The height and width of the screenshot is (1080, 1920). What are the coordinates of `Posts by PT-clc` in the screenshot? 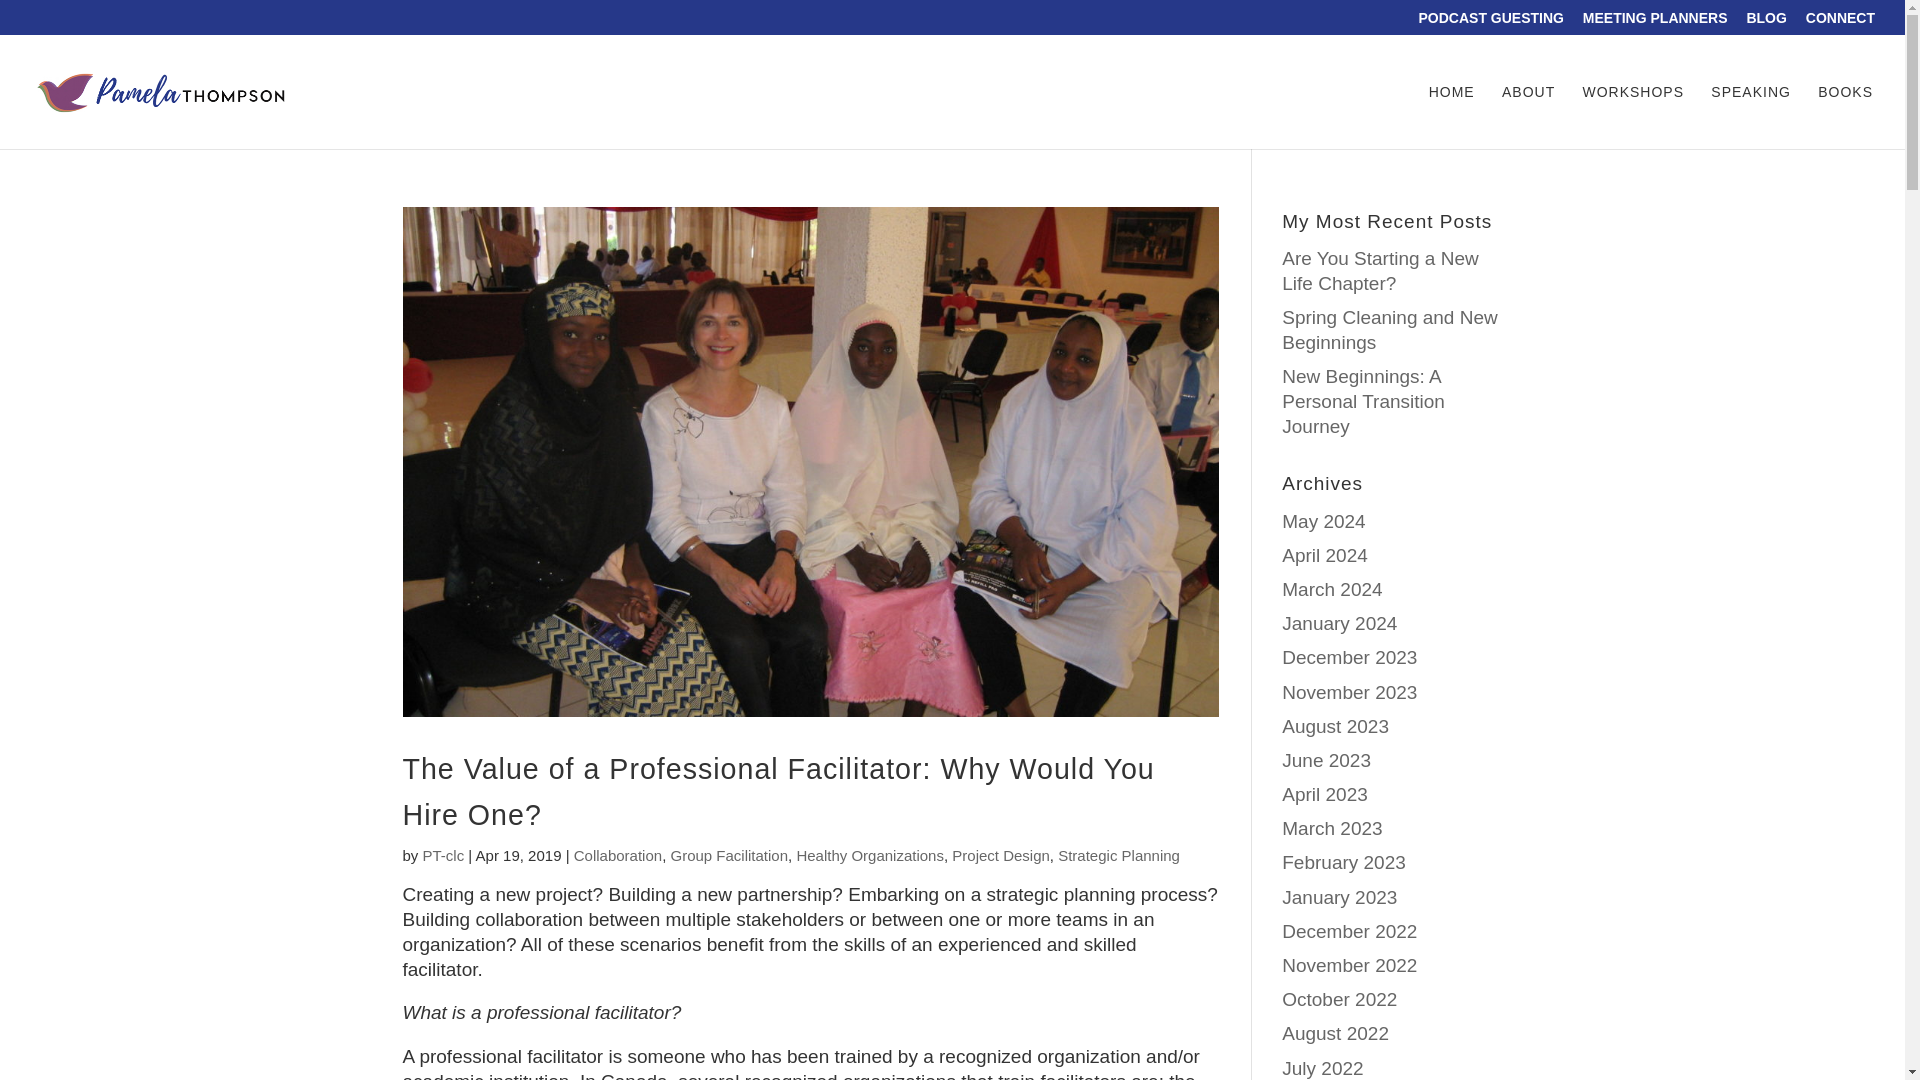 It's located at (443, 855).